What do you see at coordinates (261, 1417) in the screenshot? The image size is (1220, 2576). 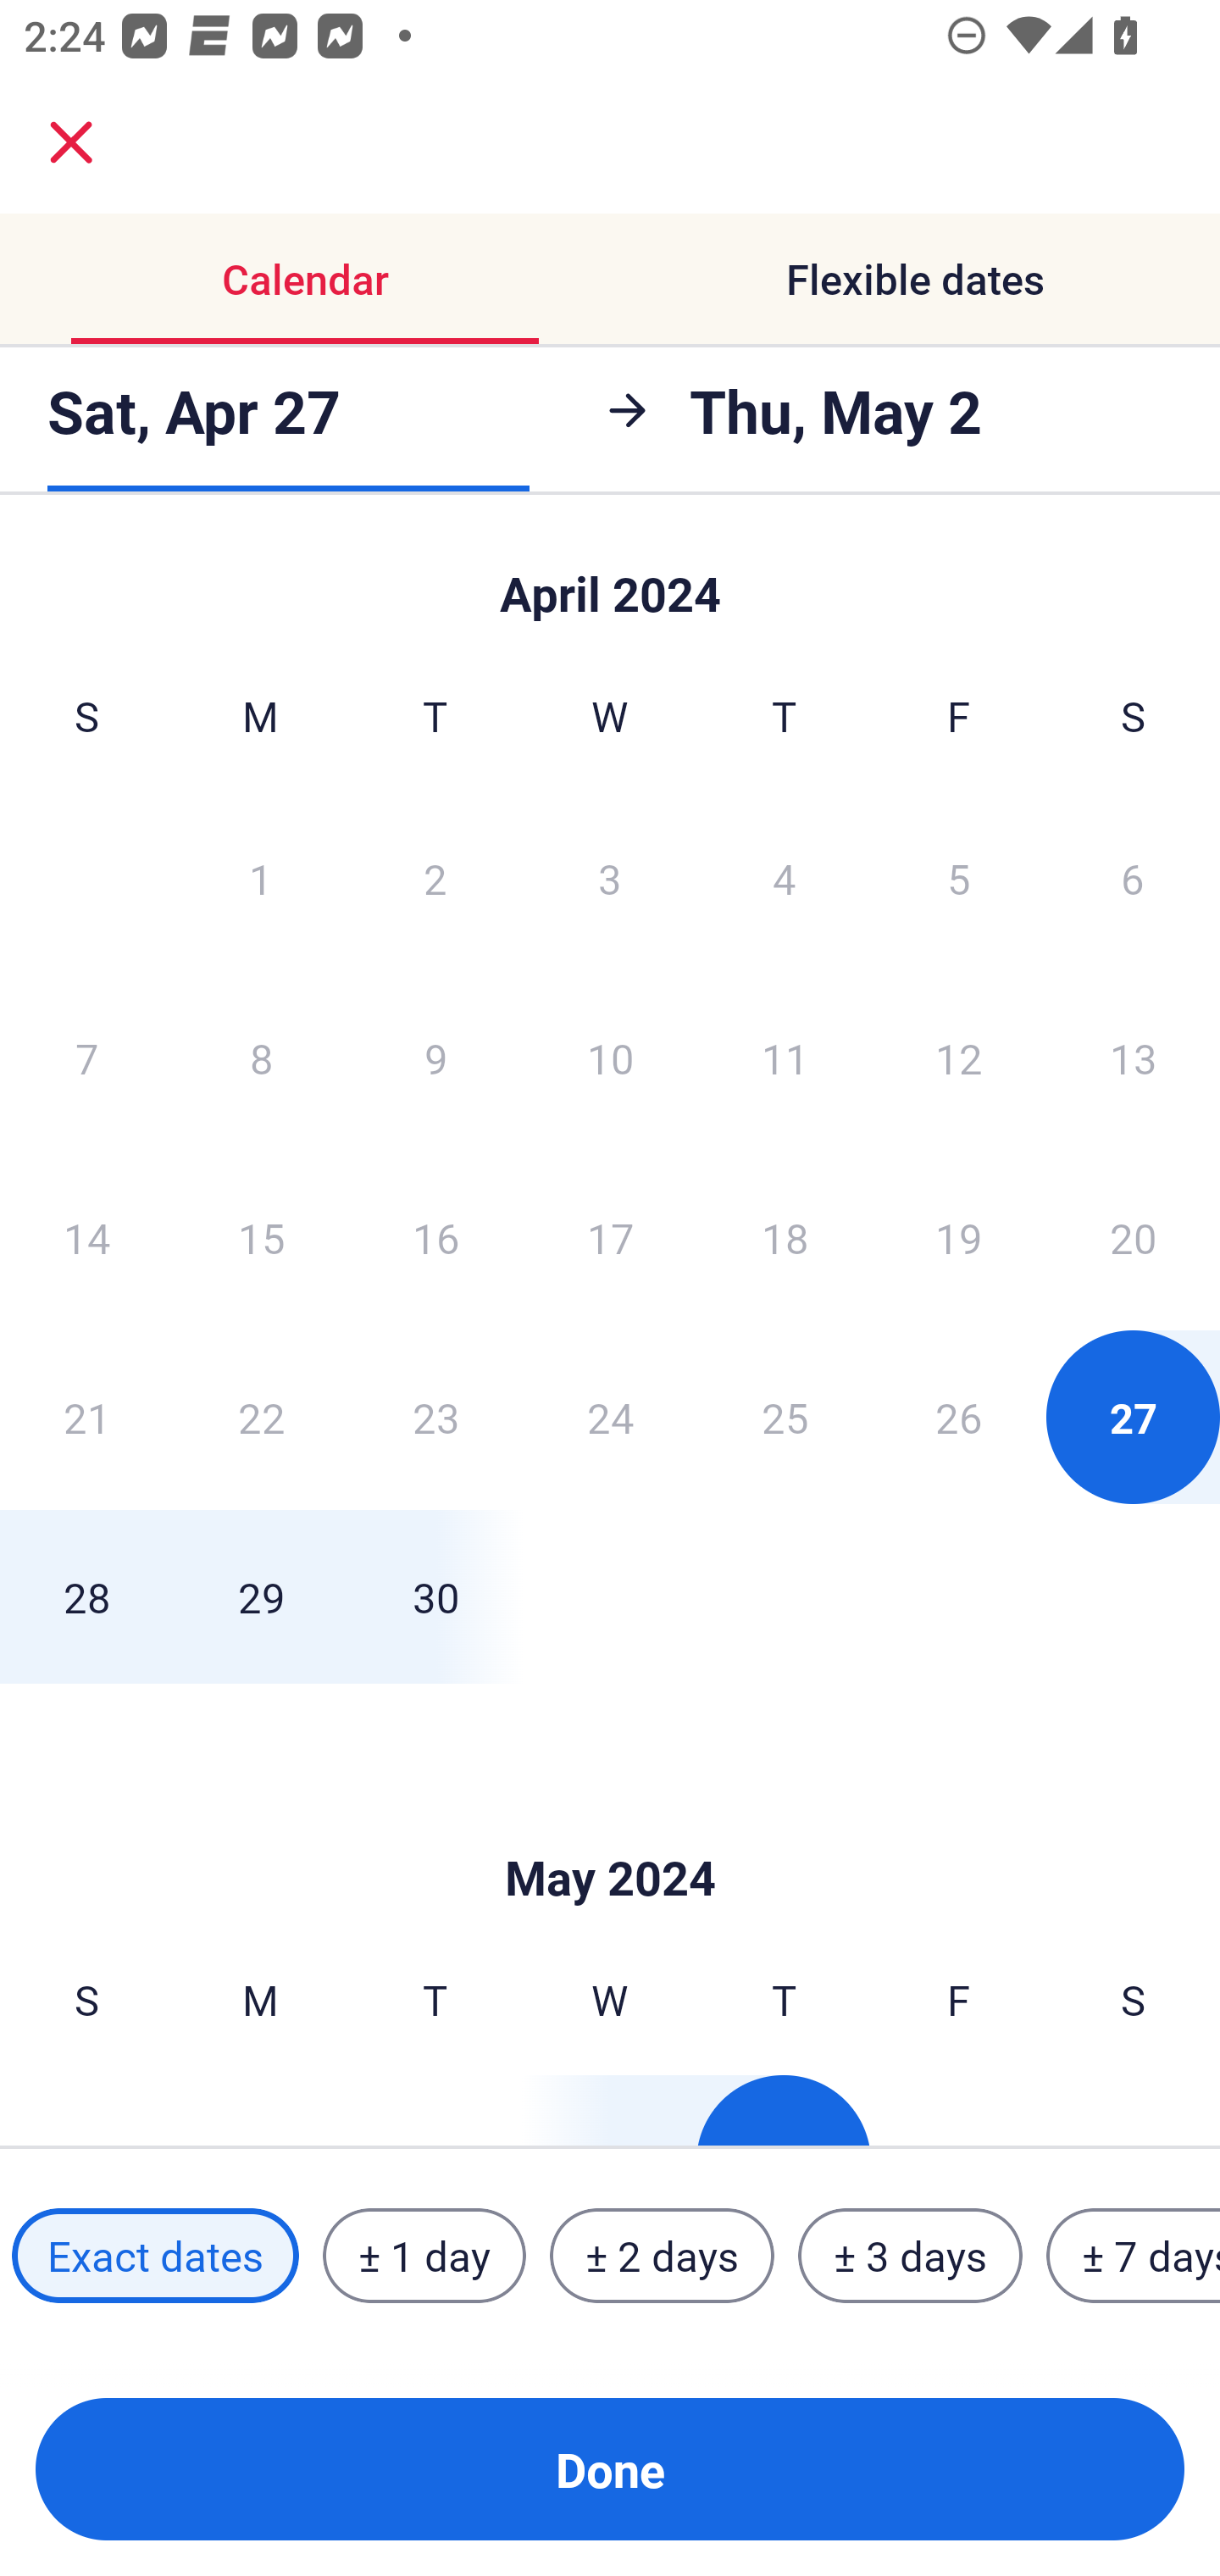 I see `22 Monday, April 22, 2024` at bounding box center [261, 1417].